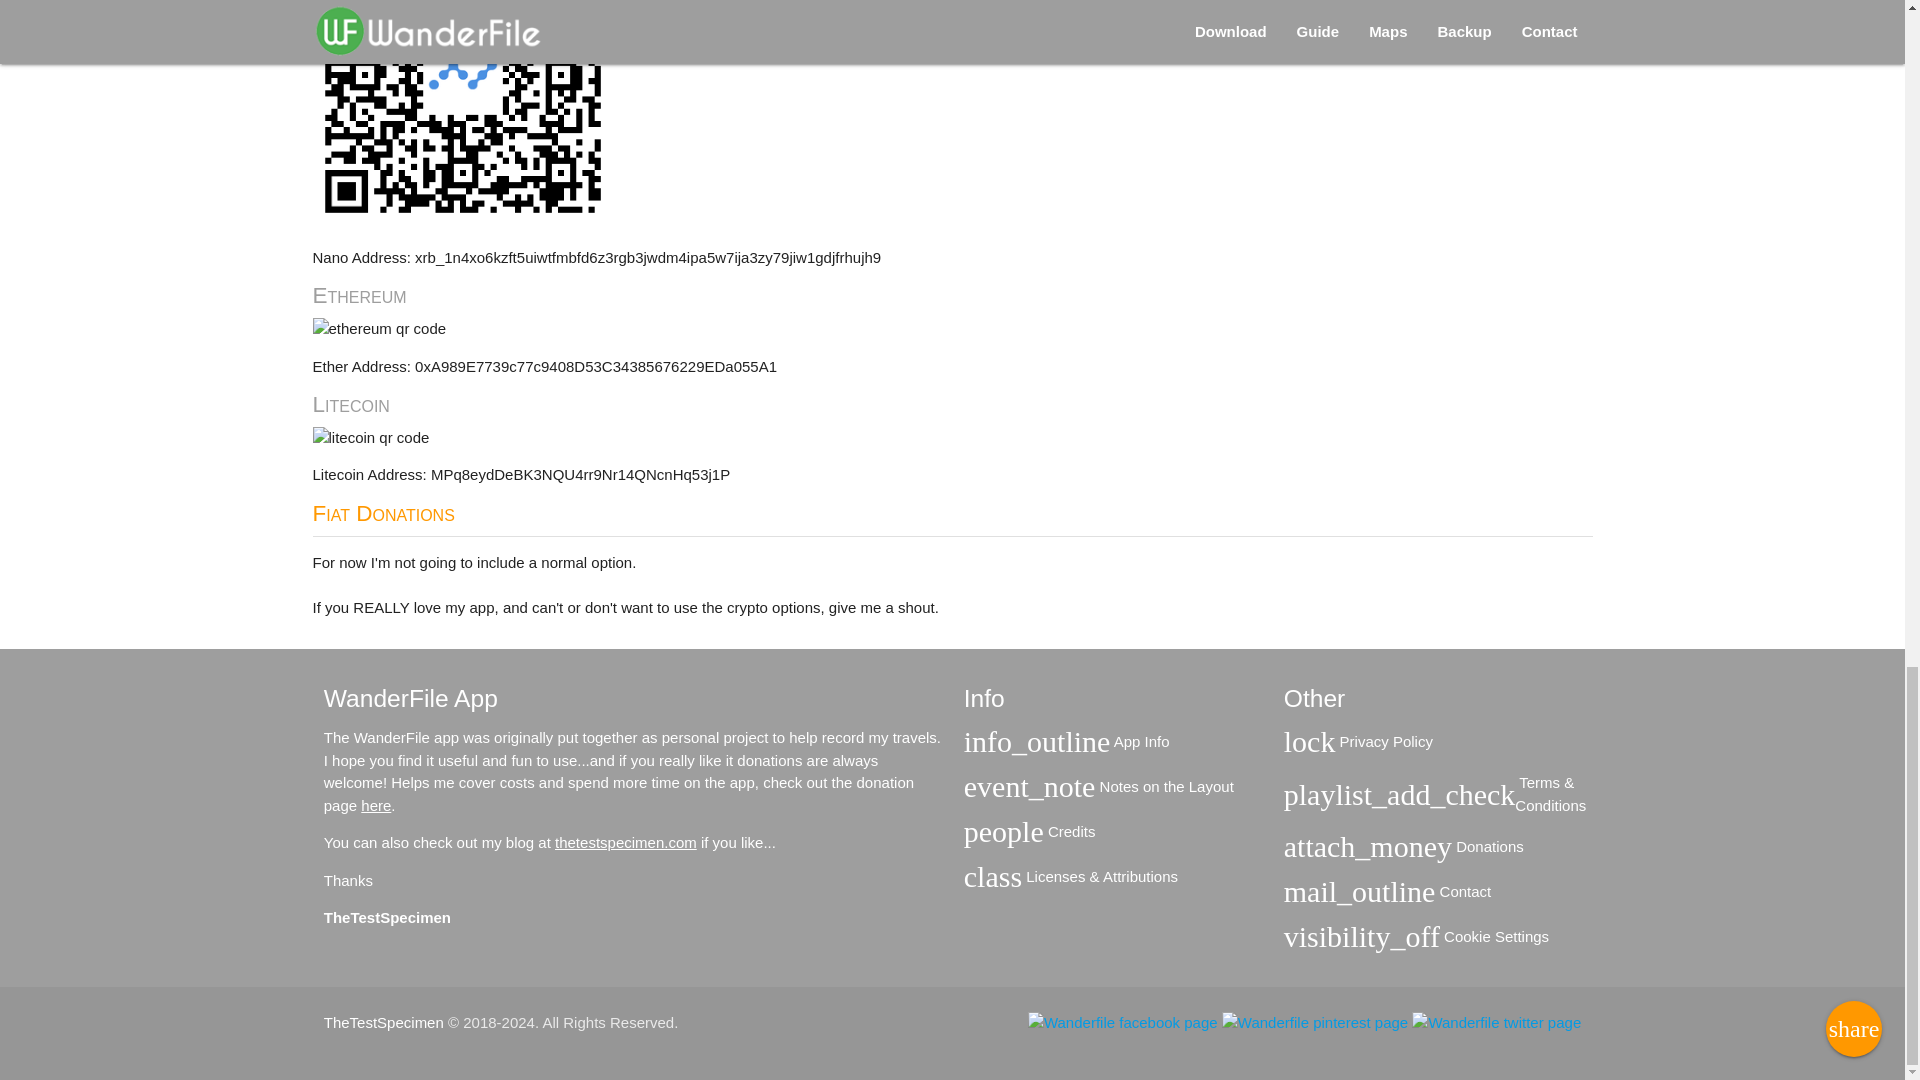 Image resolution: width=1920 pixels, height=1080 pixels. Describe the element at coordinates (384, 1022) in the screenshot. I see `TheTestSpecimen` at that location.